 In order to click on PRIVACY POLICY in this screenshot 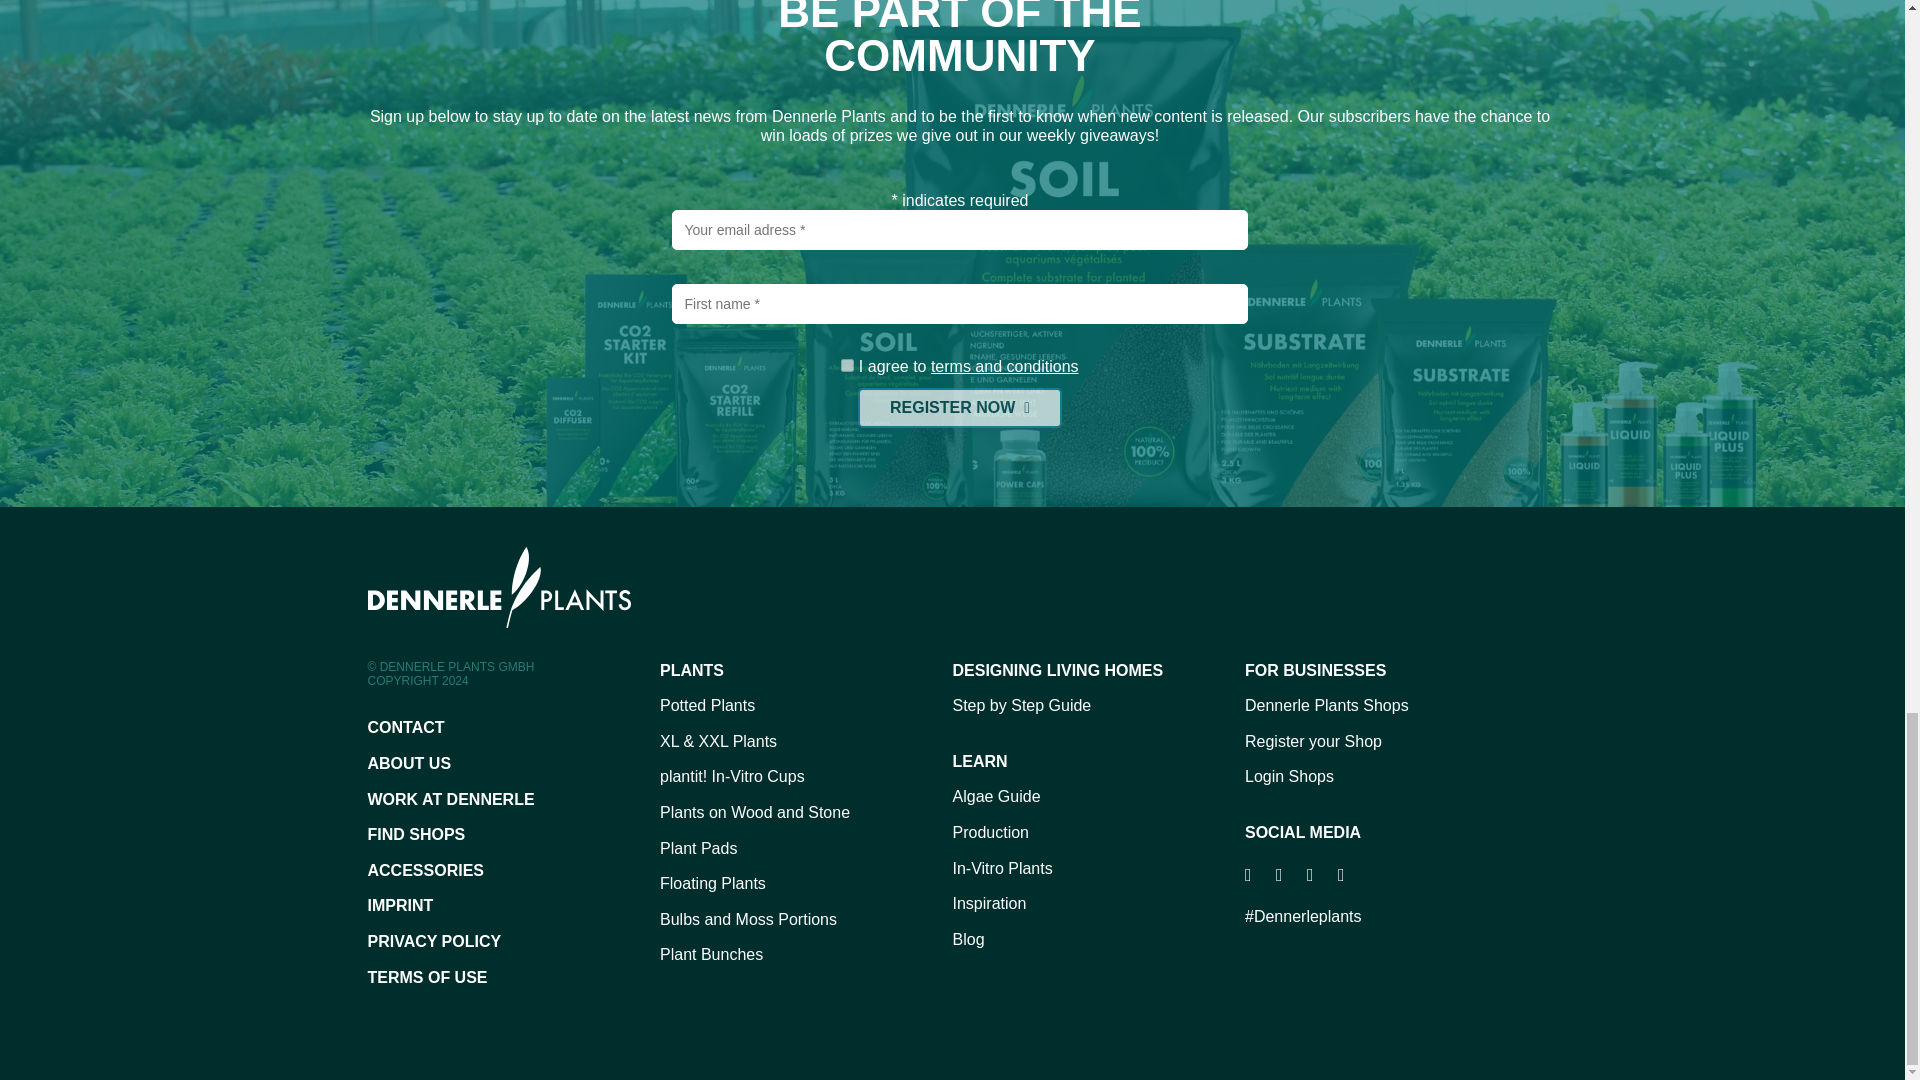, I will do `click(514, 941)`.